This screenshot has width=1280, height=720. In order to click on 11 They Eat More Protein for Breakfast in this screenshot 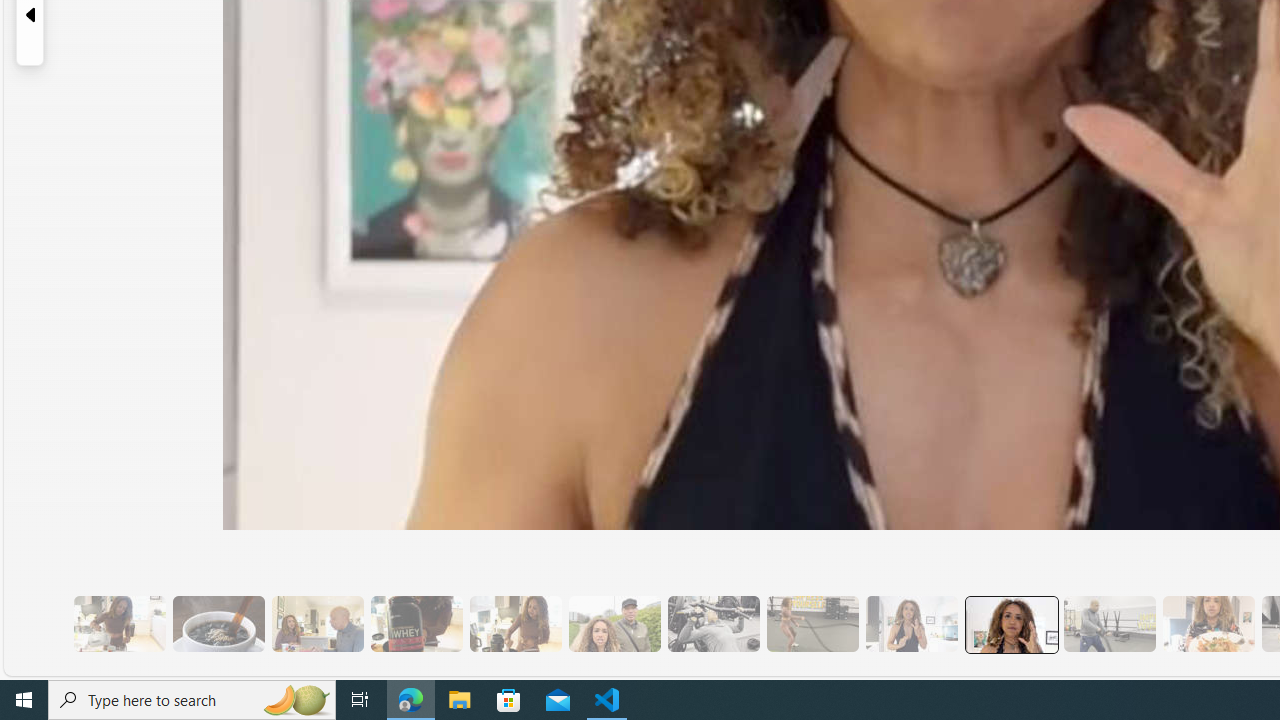, I will do `click(911, 624)`.